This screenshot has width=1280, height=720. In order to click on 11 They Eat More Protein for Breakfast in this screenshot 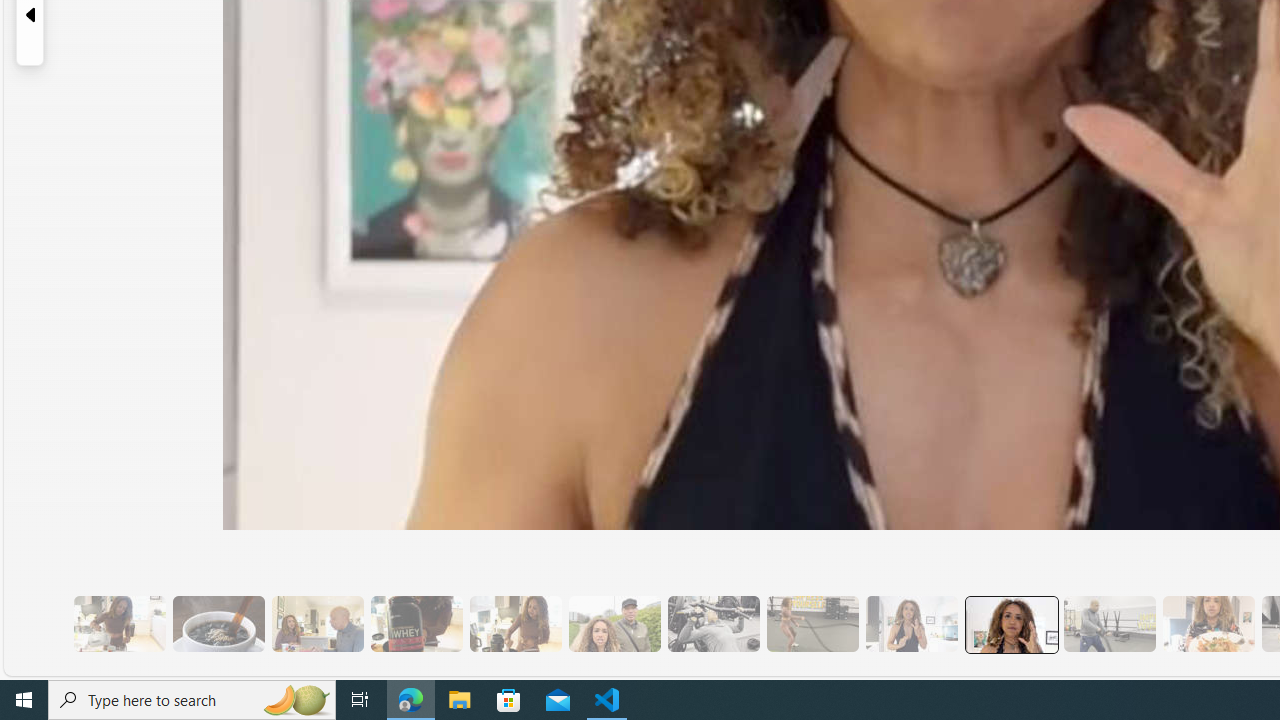, I will do `click(911, 624)`.